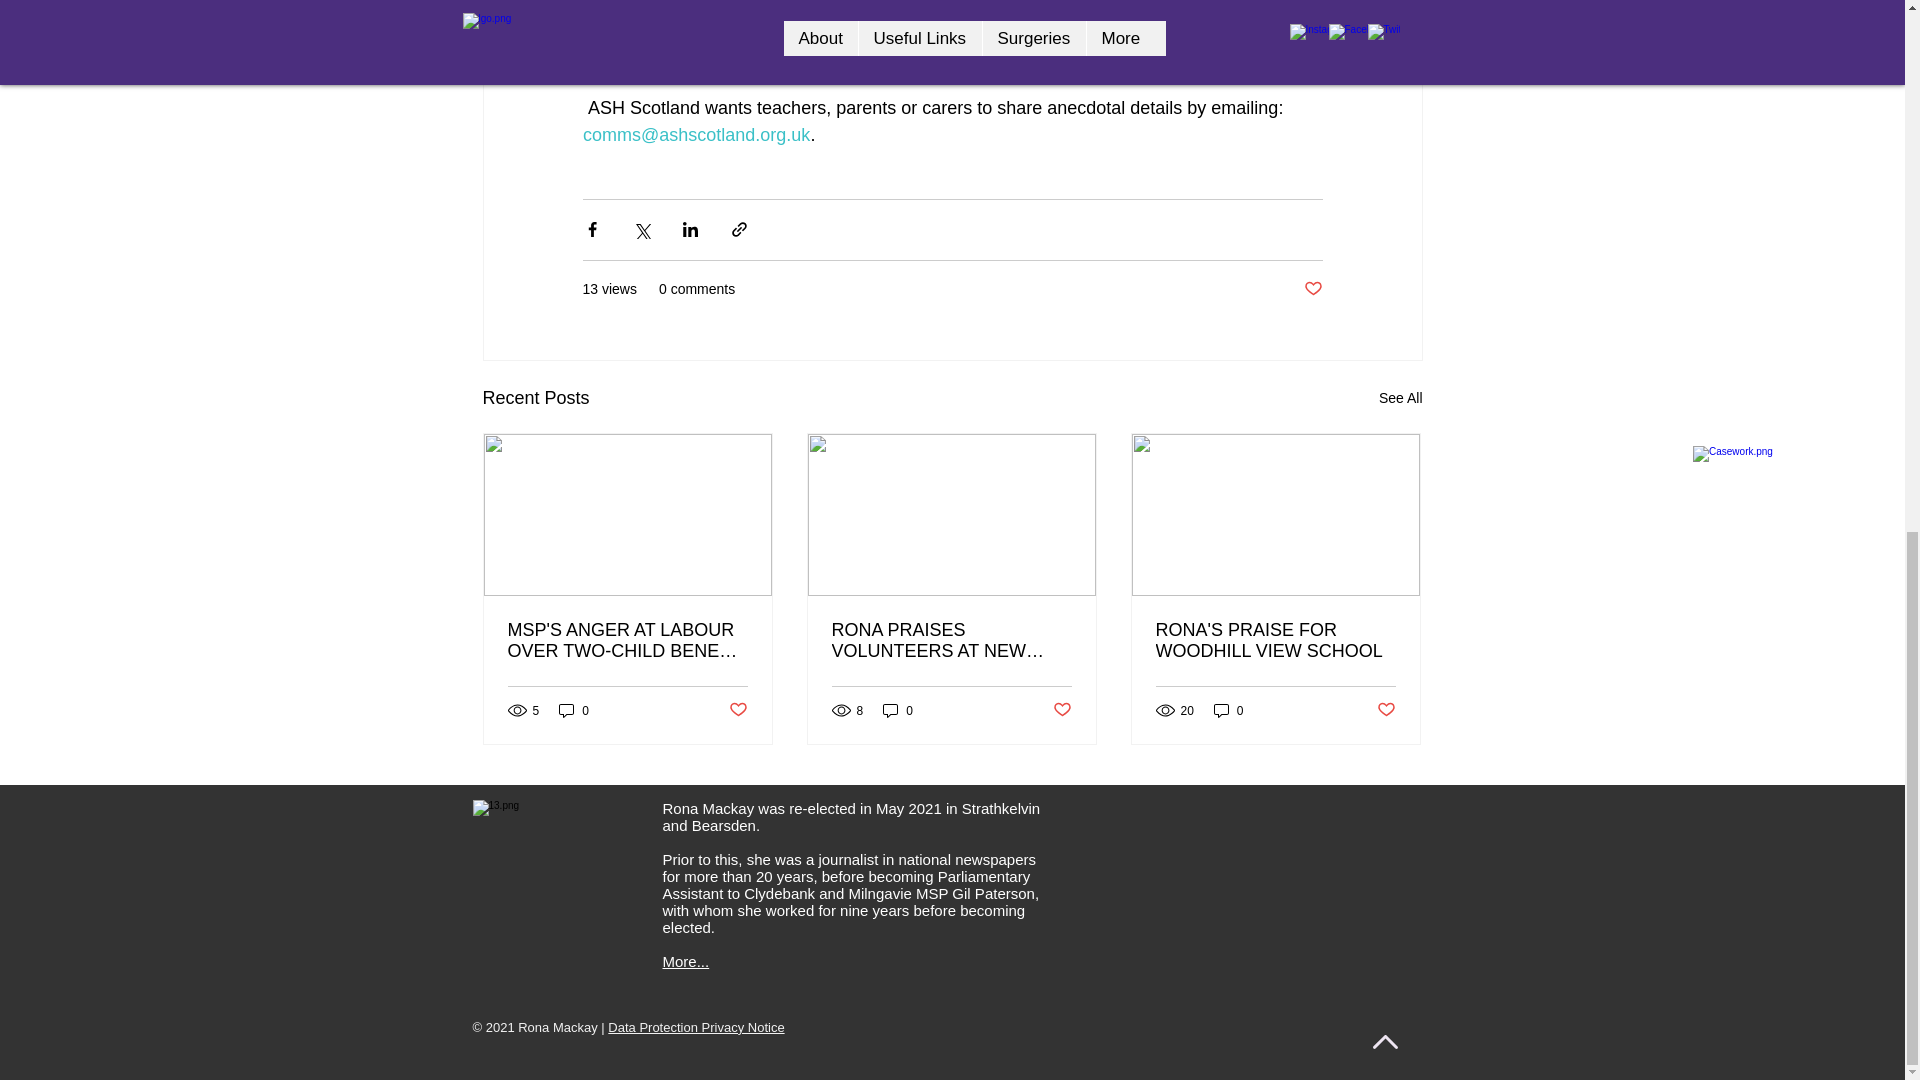 The width and height of the screenshot is (1920, 1080). What do you see at coordinates (898, 710) in the screenshot?
I see `0` at bounding box center [898, 710].